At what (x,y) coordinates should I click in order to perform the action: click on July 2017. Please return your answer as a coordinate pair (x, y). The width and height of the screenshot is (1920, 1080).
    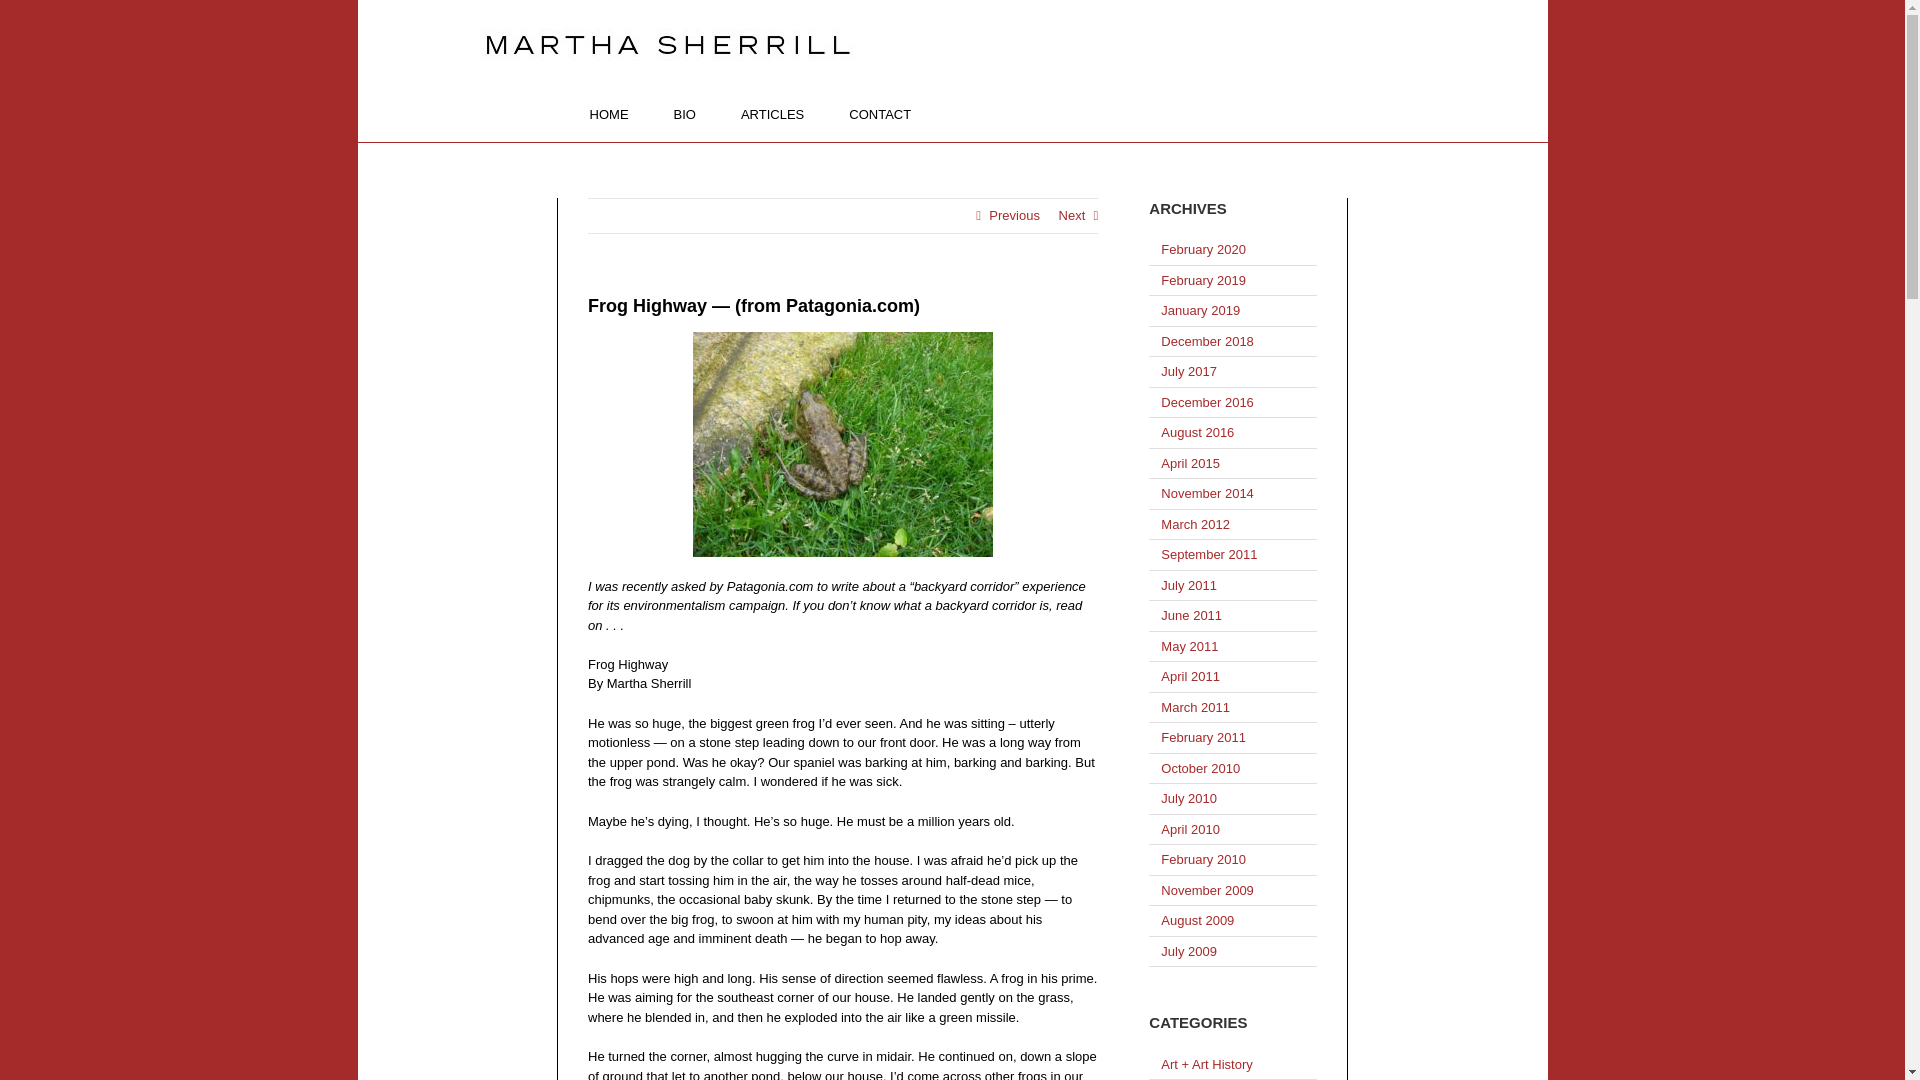
    Looking at the image, I should click on (1189, 371).